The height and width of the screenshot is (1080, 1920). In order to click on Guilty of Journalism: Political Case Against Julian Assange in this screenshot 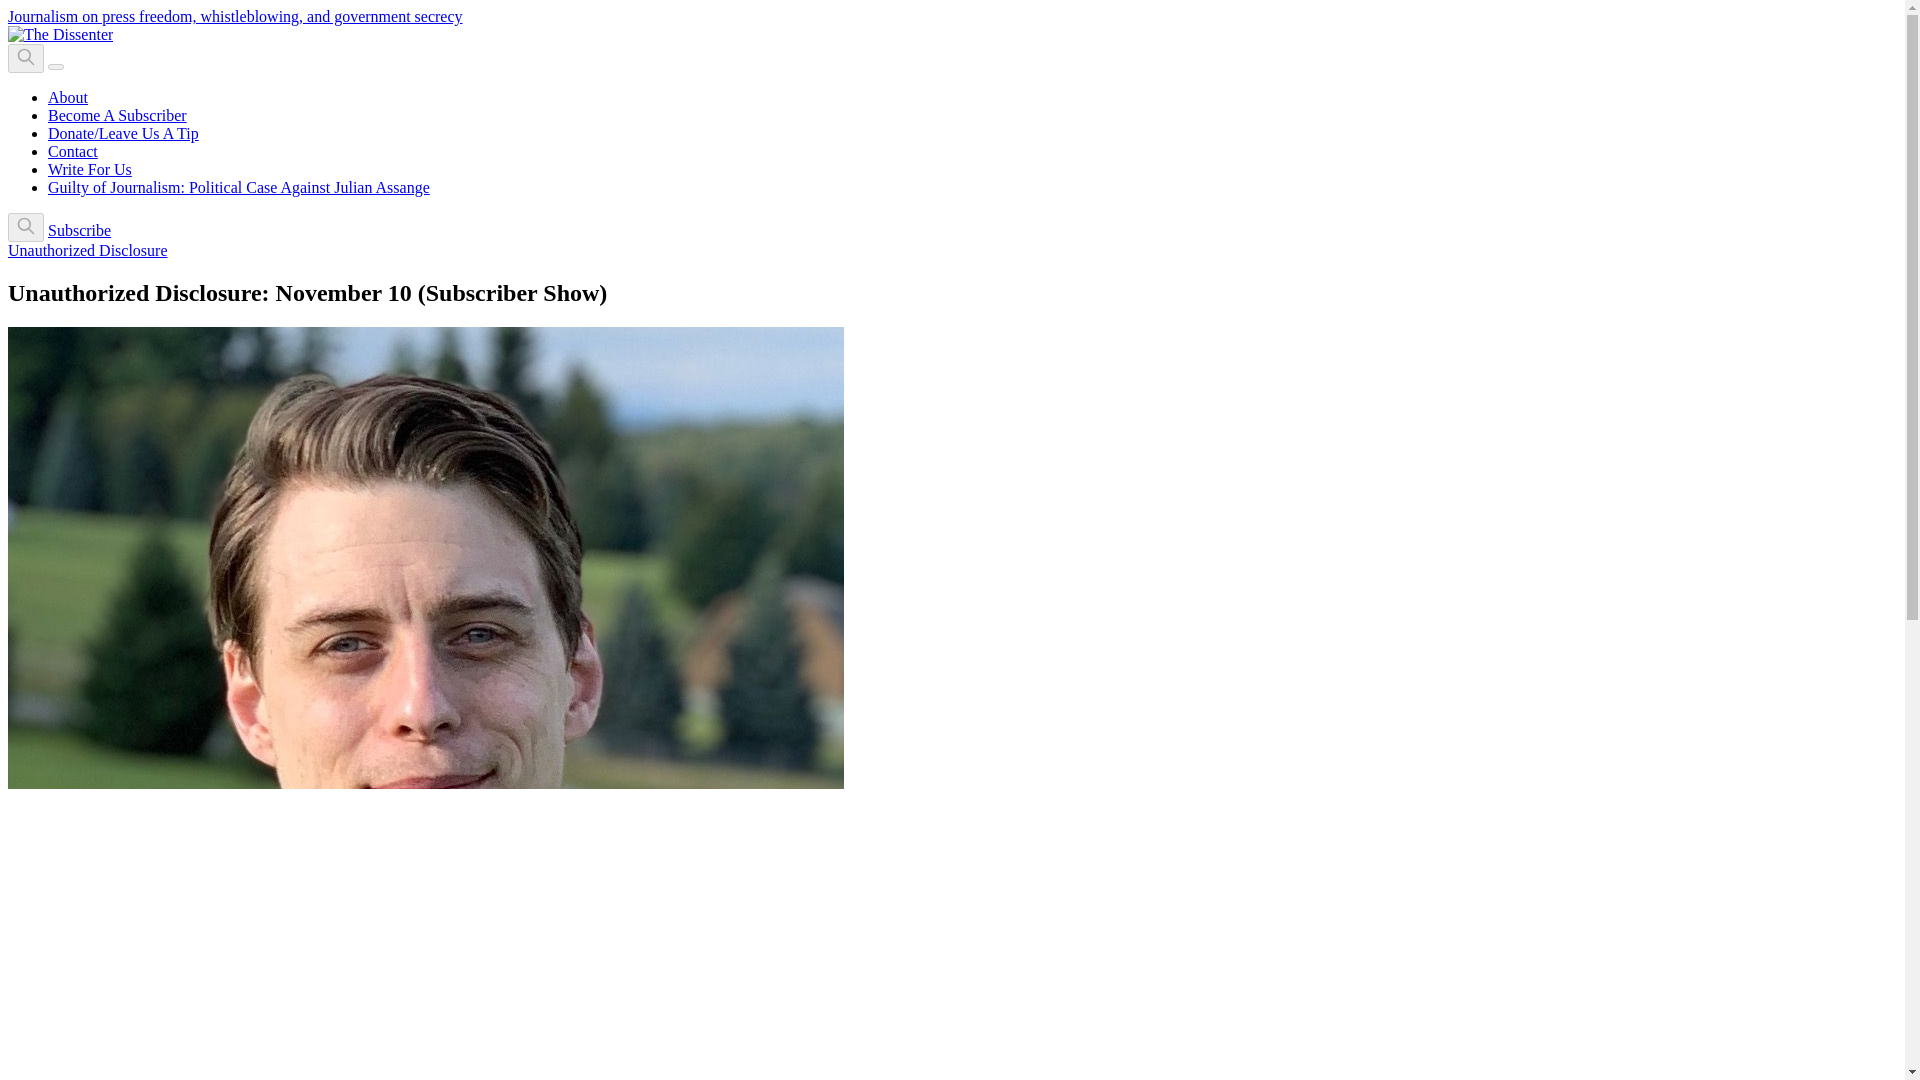, I will do `click(239, 187)`.